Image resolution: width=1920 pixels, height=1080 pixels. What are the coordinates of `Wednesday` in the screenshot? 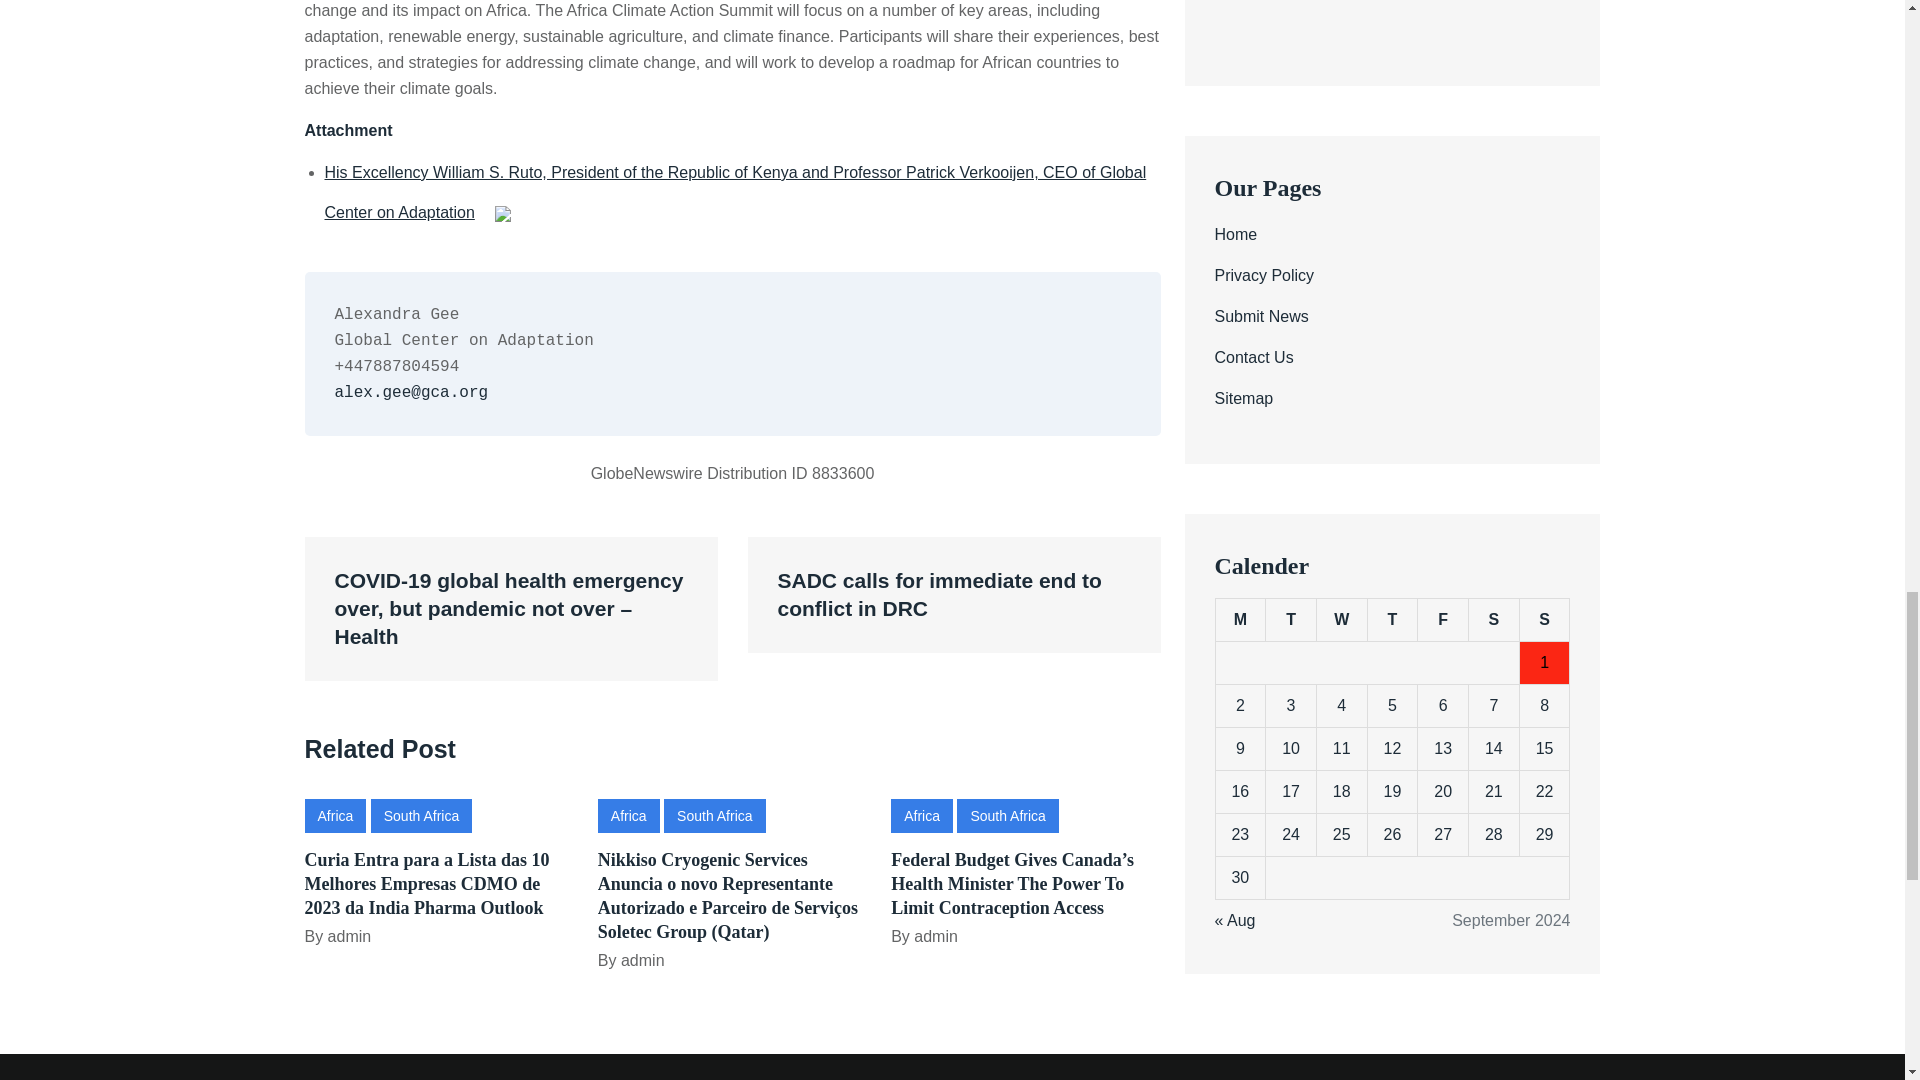 It's located at (1341, 181).